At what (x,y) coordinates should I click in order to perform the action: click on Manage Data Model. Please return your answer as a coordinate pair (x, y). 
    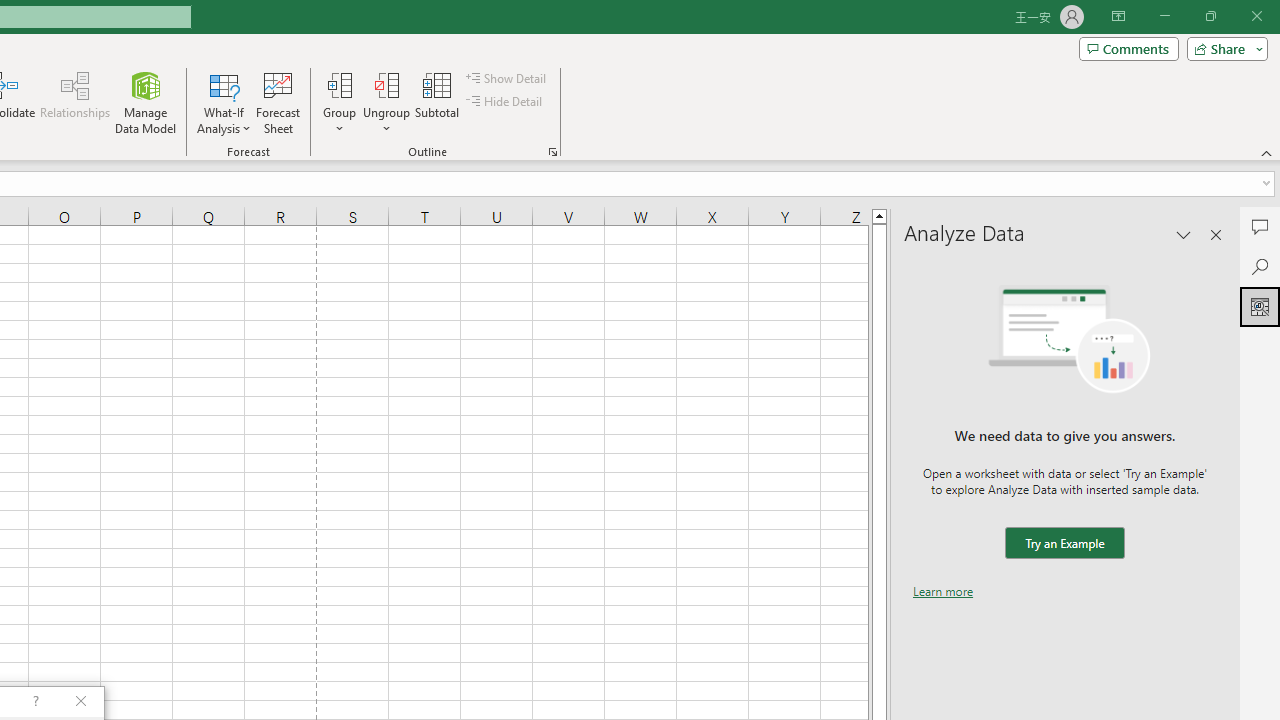
    Looking at the image, I should click on (146, 102).